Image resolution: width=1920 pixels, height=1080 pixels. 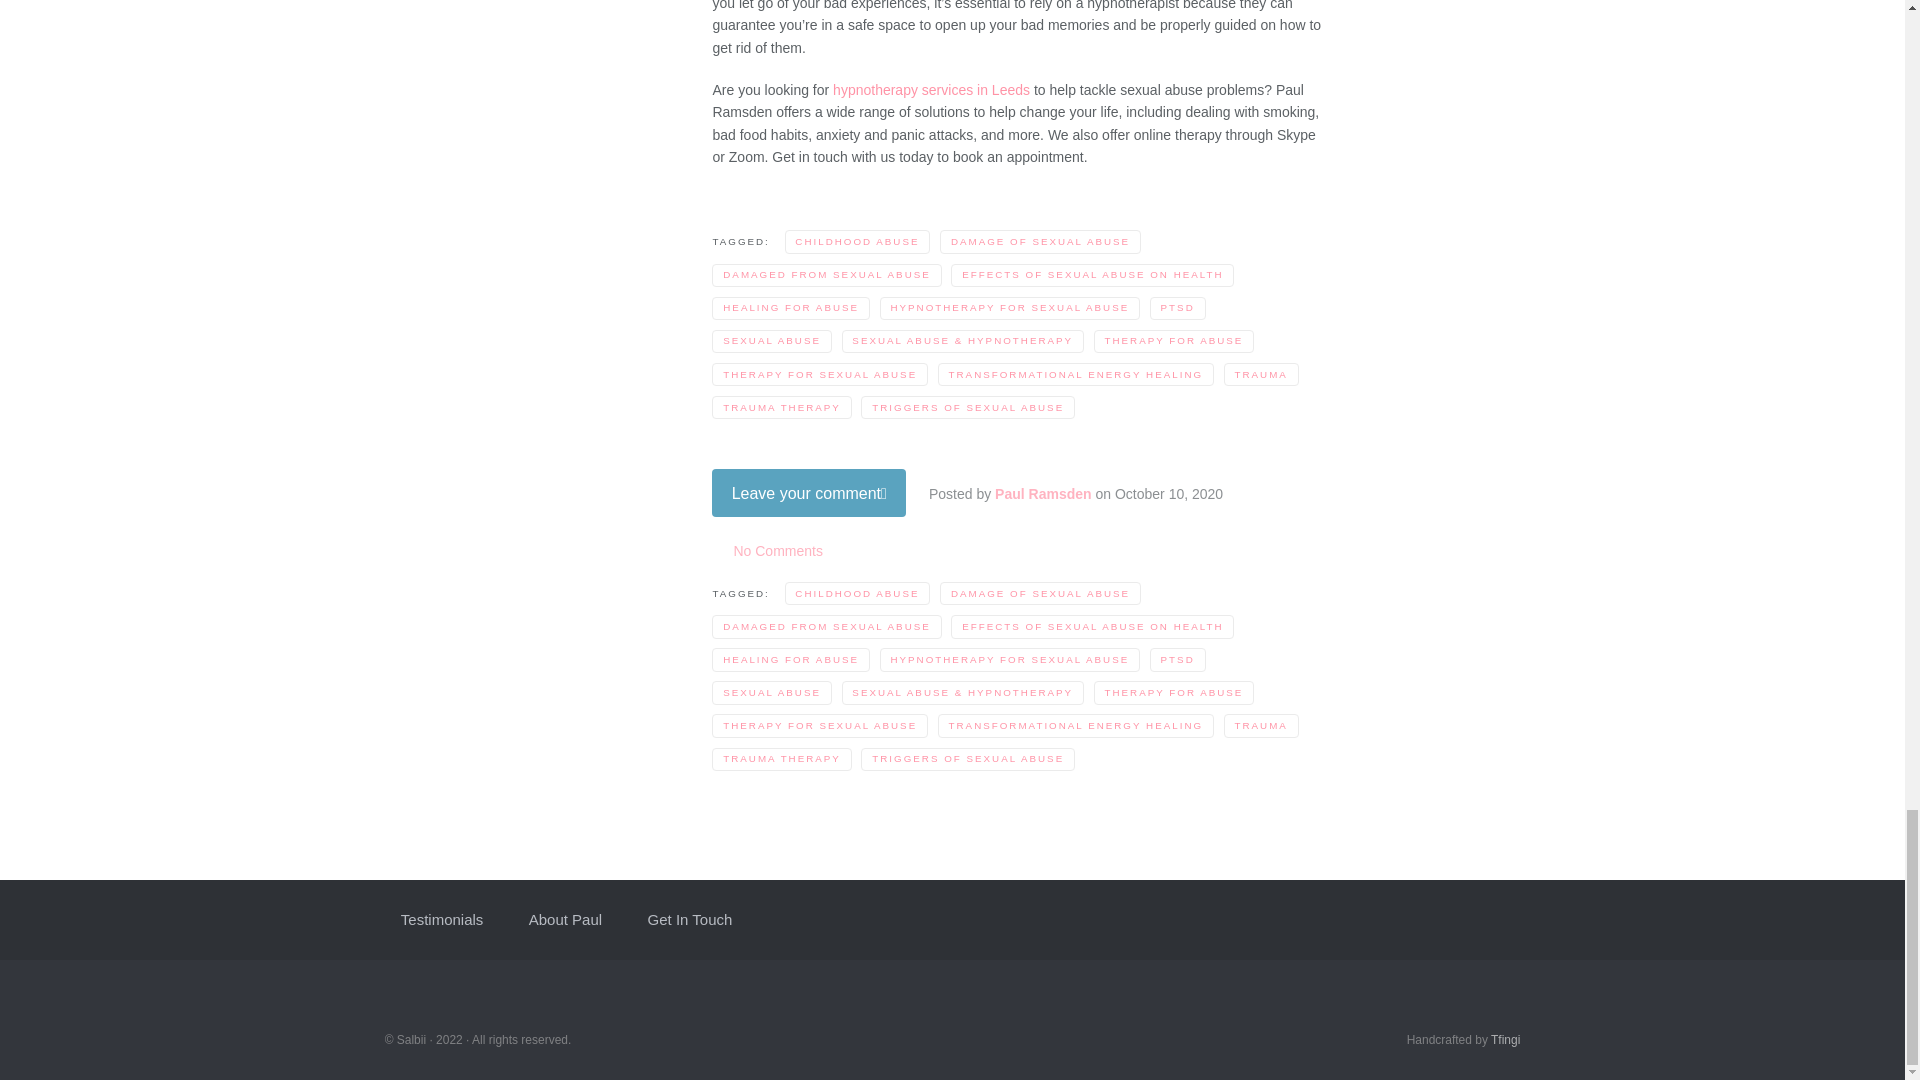 I want to click on HEALING FOR ABUSE, so click(x=790, y=308).